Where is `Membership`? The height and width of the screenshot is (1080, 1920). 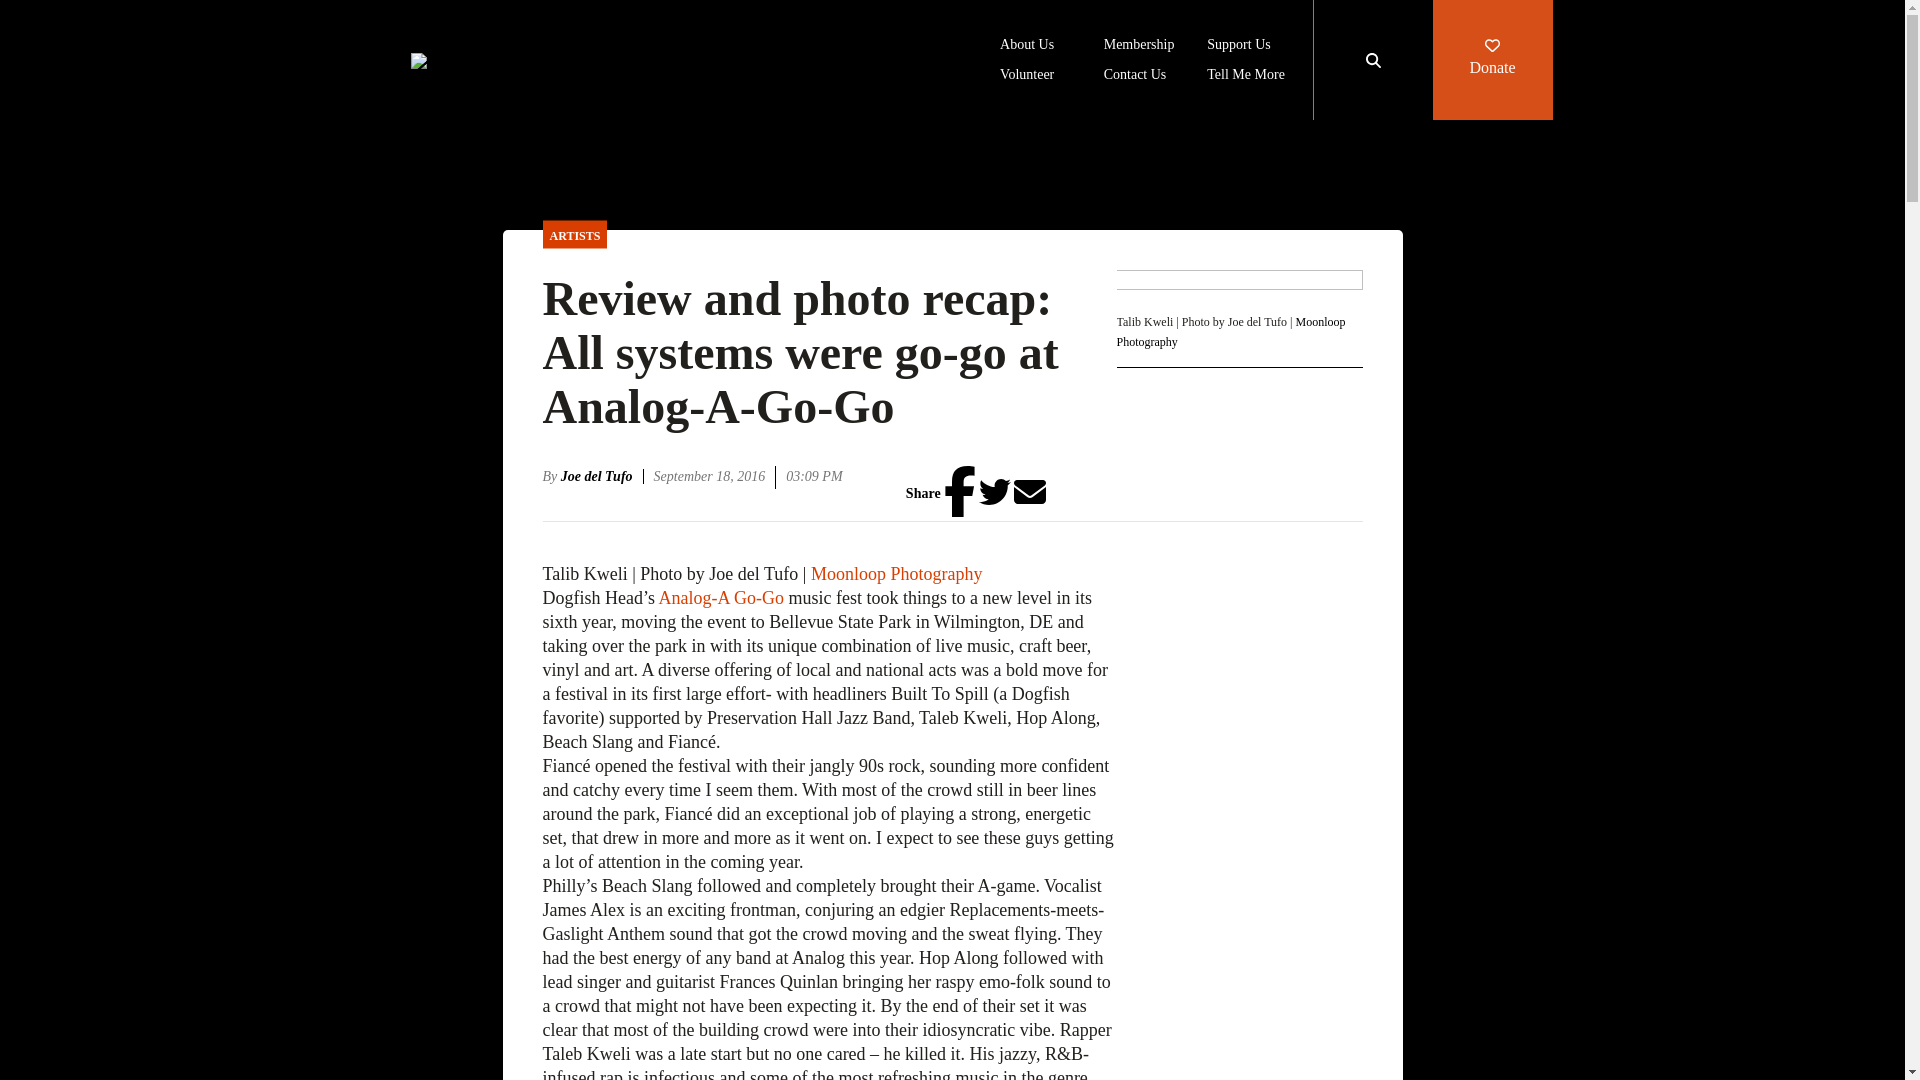 Membership is located at coordinates (1140, 46).